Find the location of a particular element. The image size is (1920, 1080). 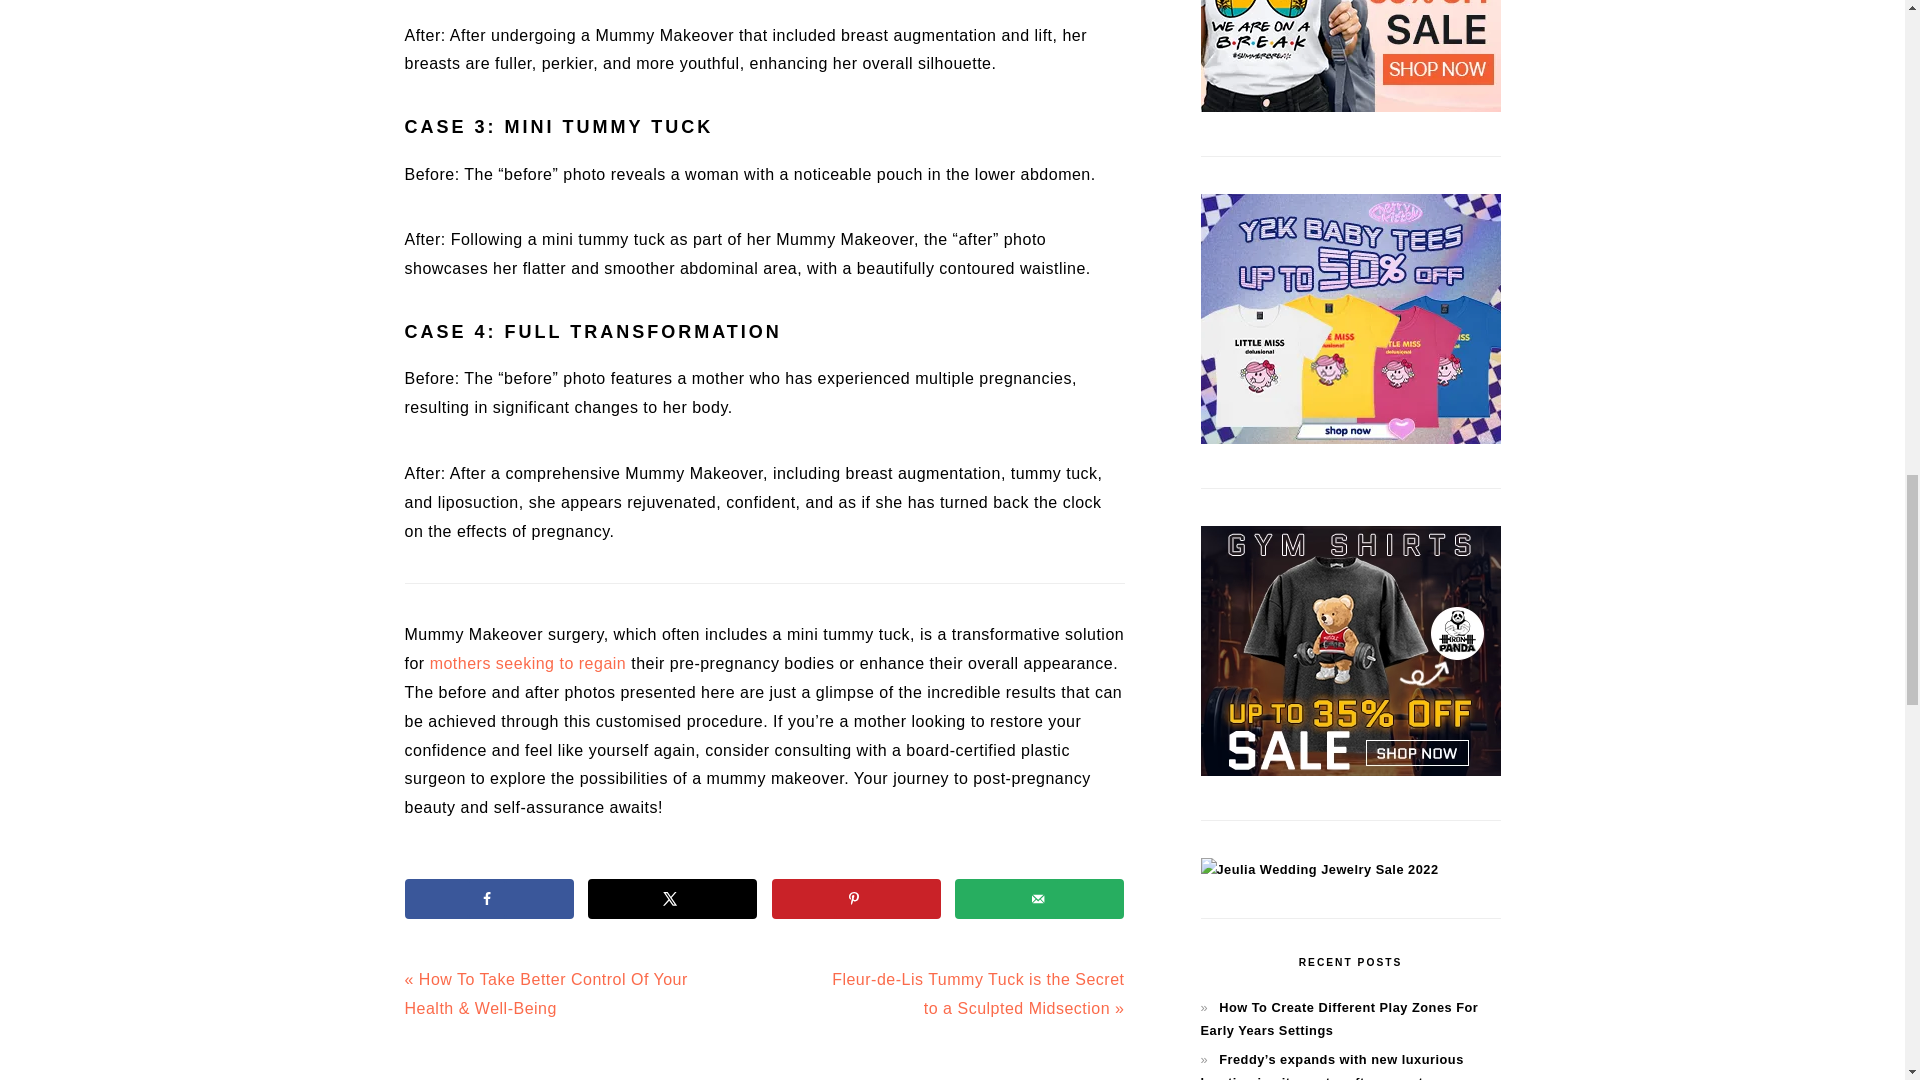

Share on Facebook is located at coordinates (488, 899).